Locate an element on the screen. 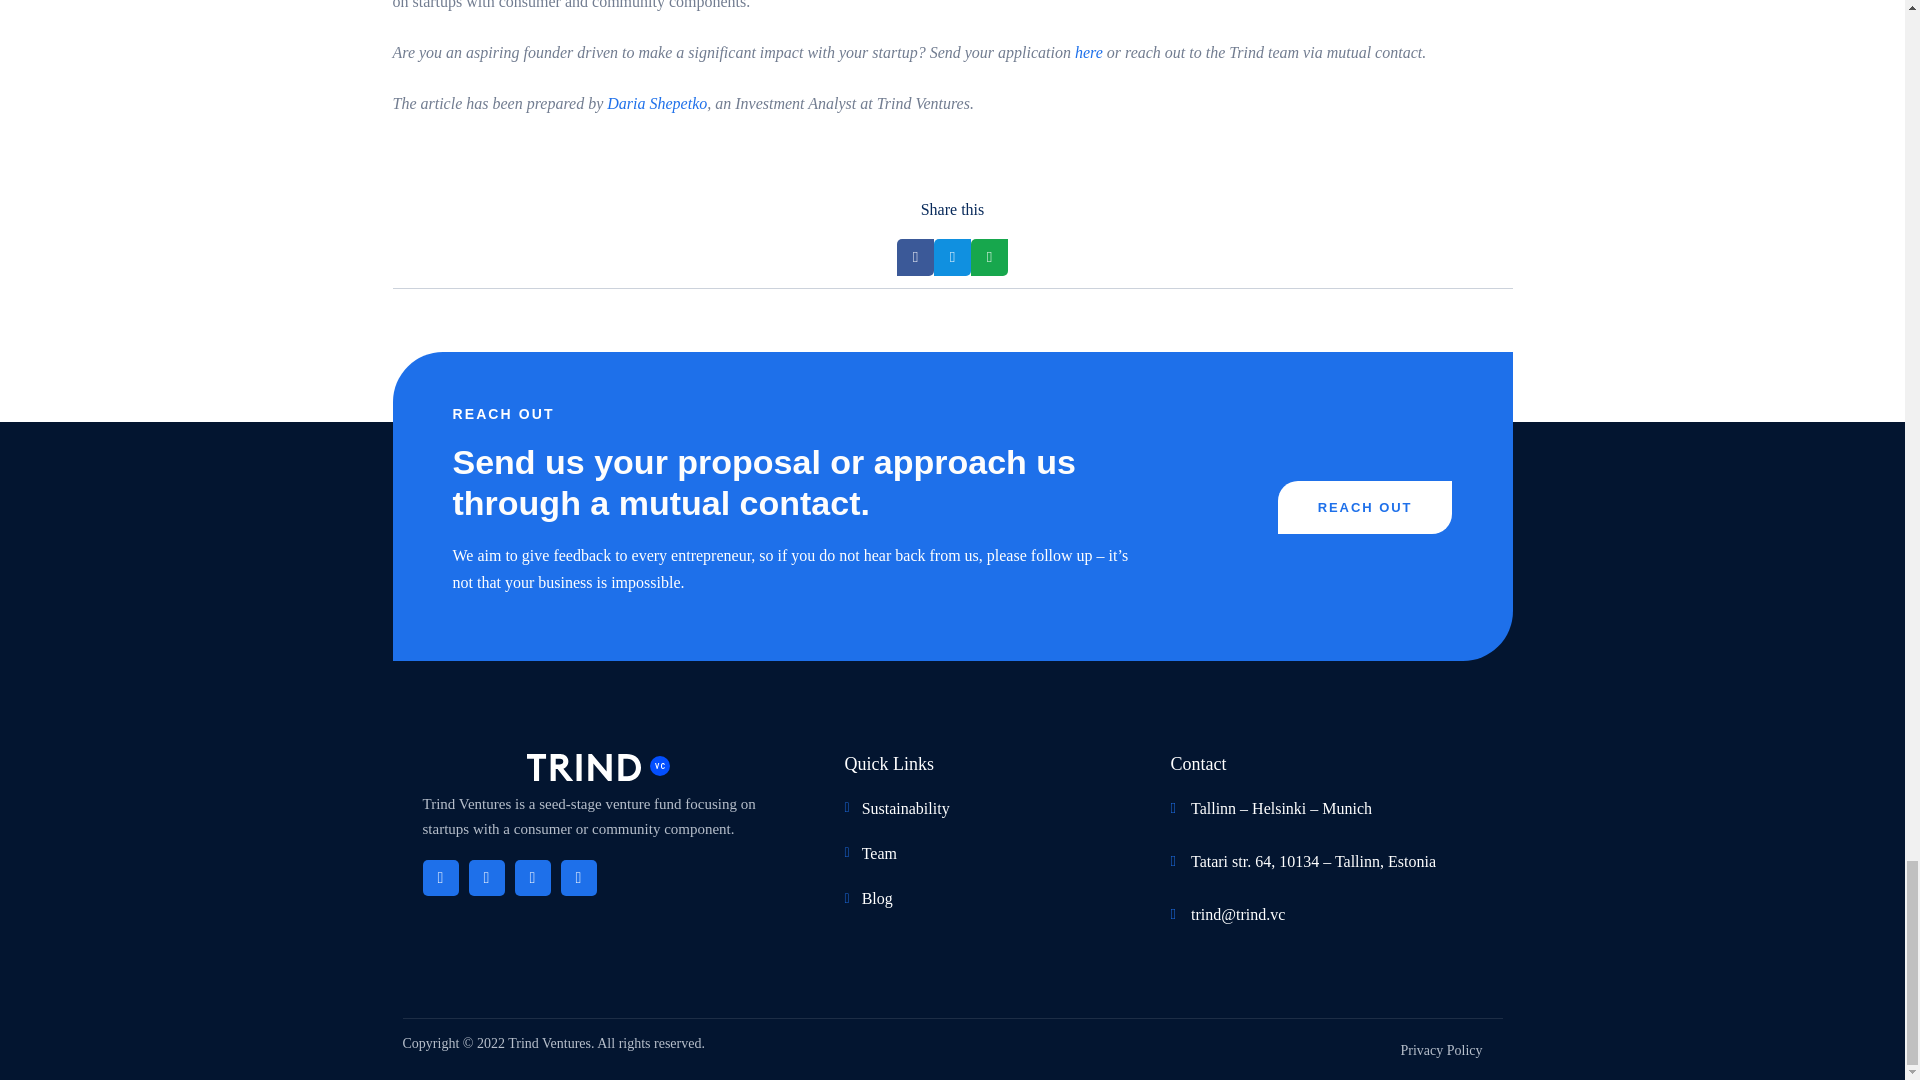 This screenshot has height=1080, width=1920. here is located at coordinates (1088, 52).